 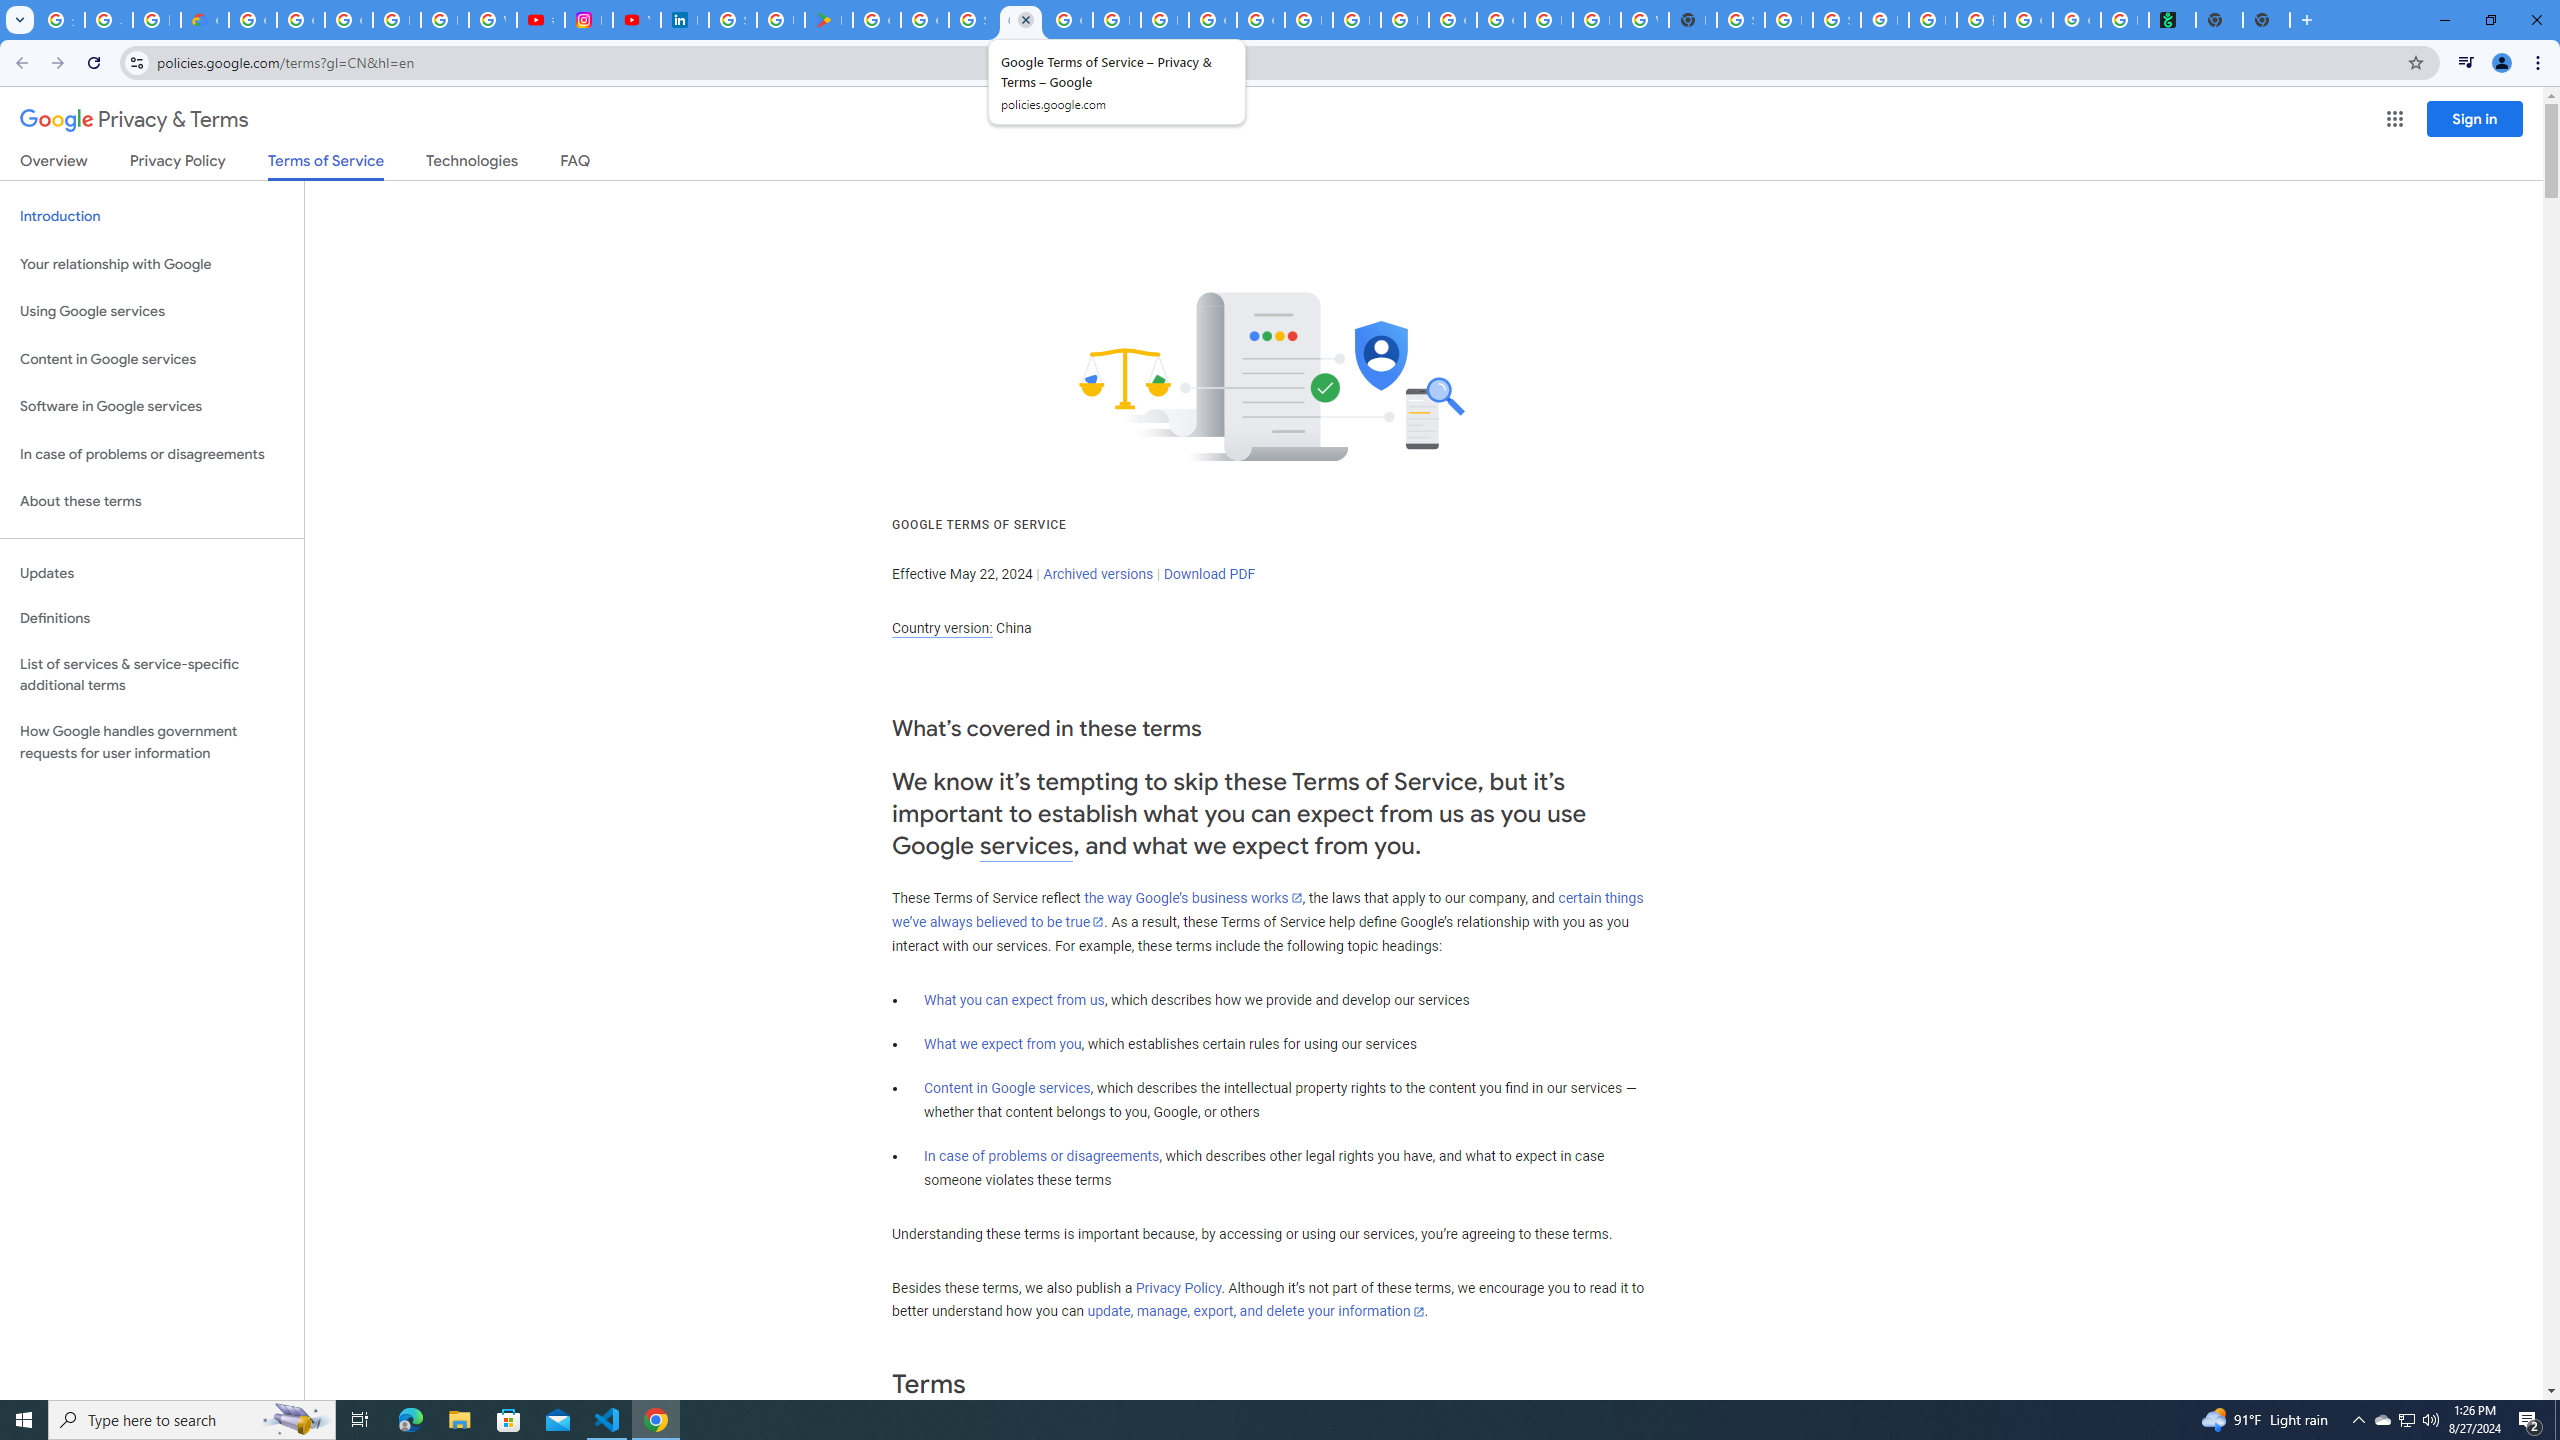 What do you see at coordinates (1042, 1156) in the screenshot?
I see `In case of problems or disagreements` at bounding box center [1042, 1156].